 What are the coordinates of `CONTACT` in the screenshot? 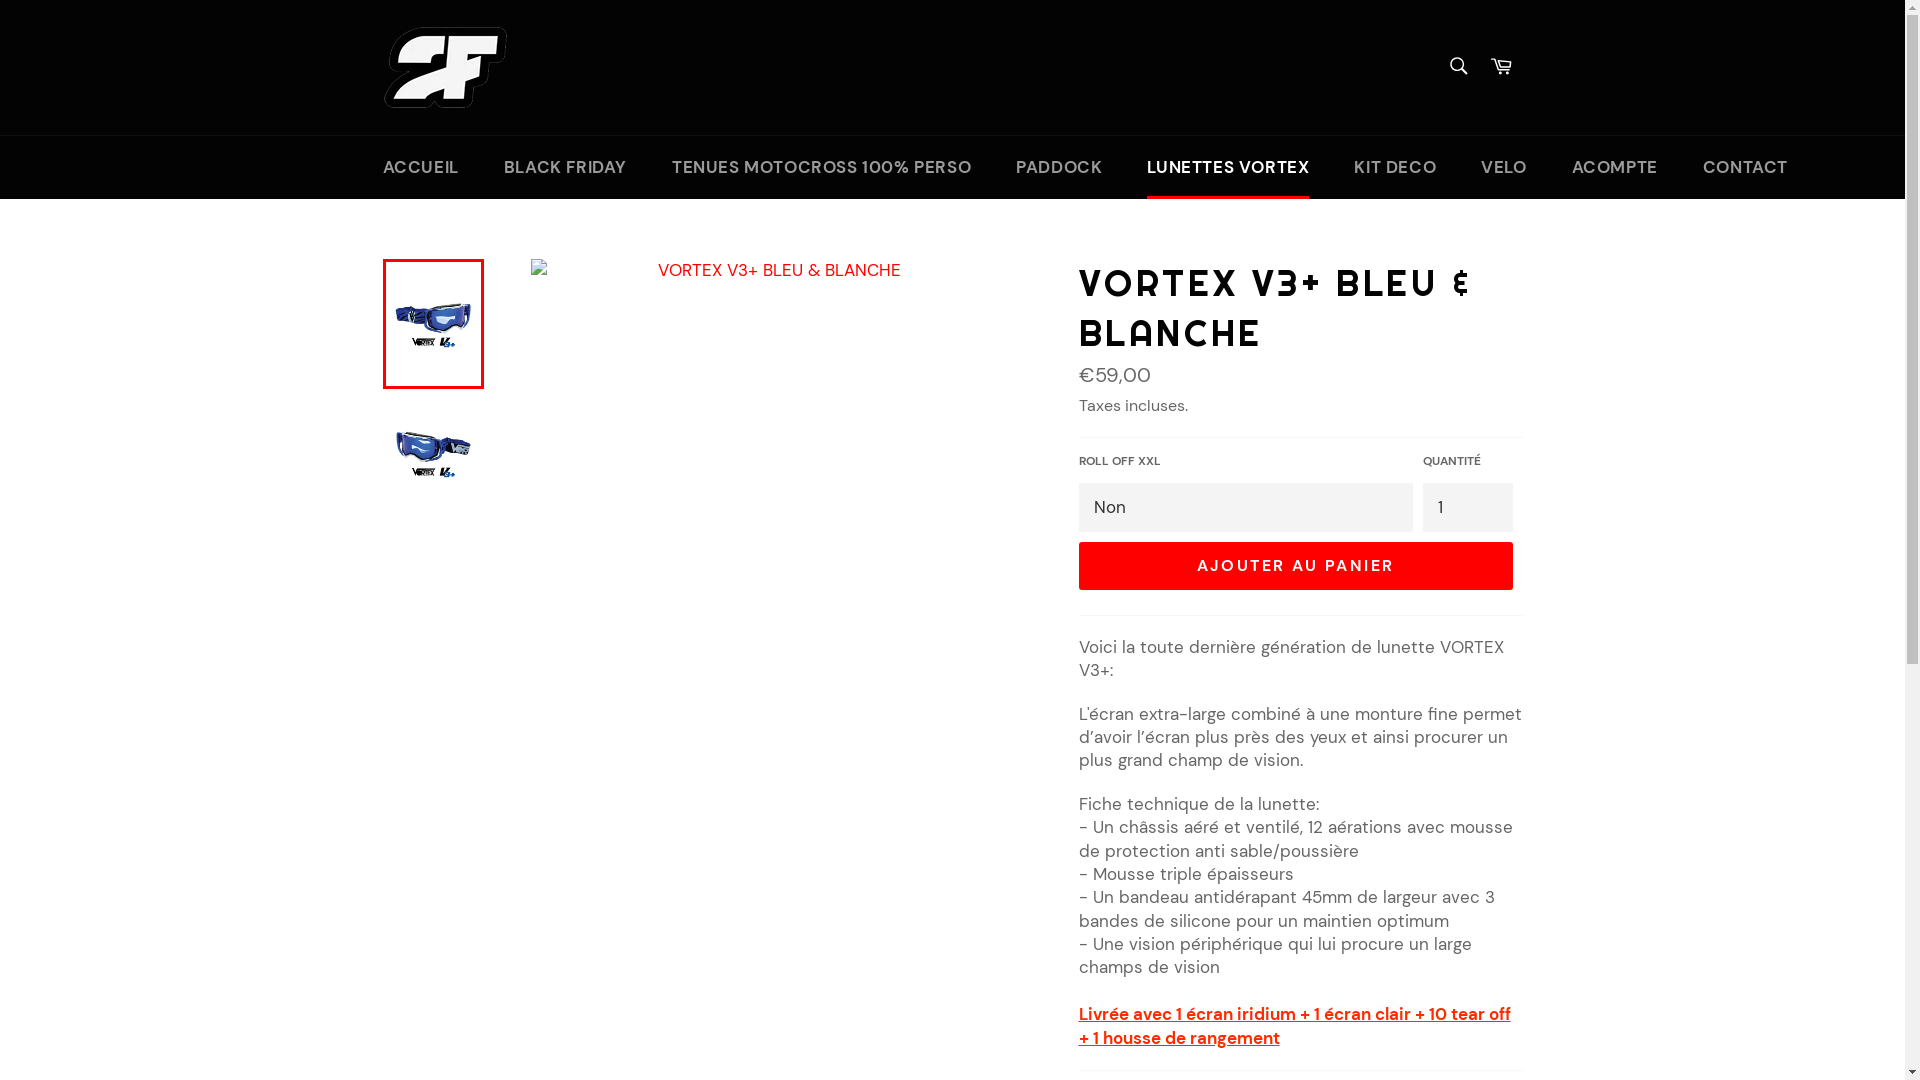 It's located at (1746, 168).